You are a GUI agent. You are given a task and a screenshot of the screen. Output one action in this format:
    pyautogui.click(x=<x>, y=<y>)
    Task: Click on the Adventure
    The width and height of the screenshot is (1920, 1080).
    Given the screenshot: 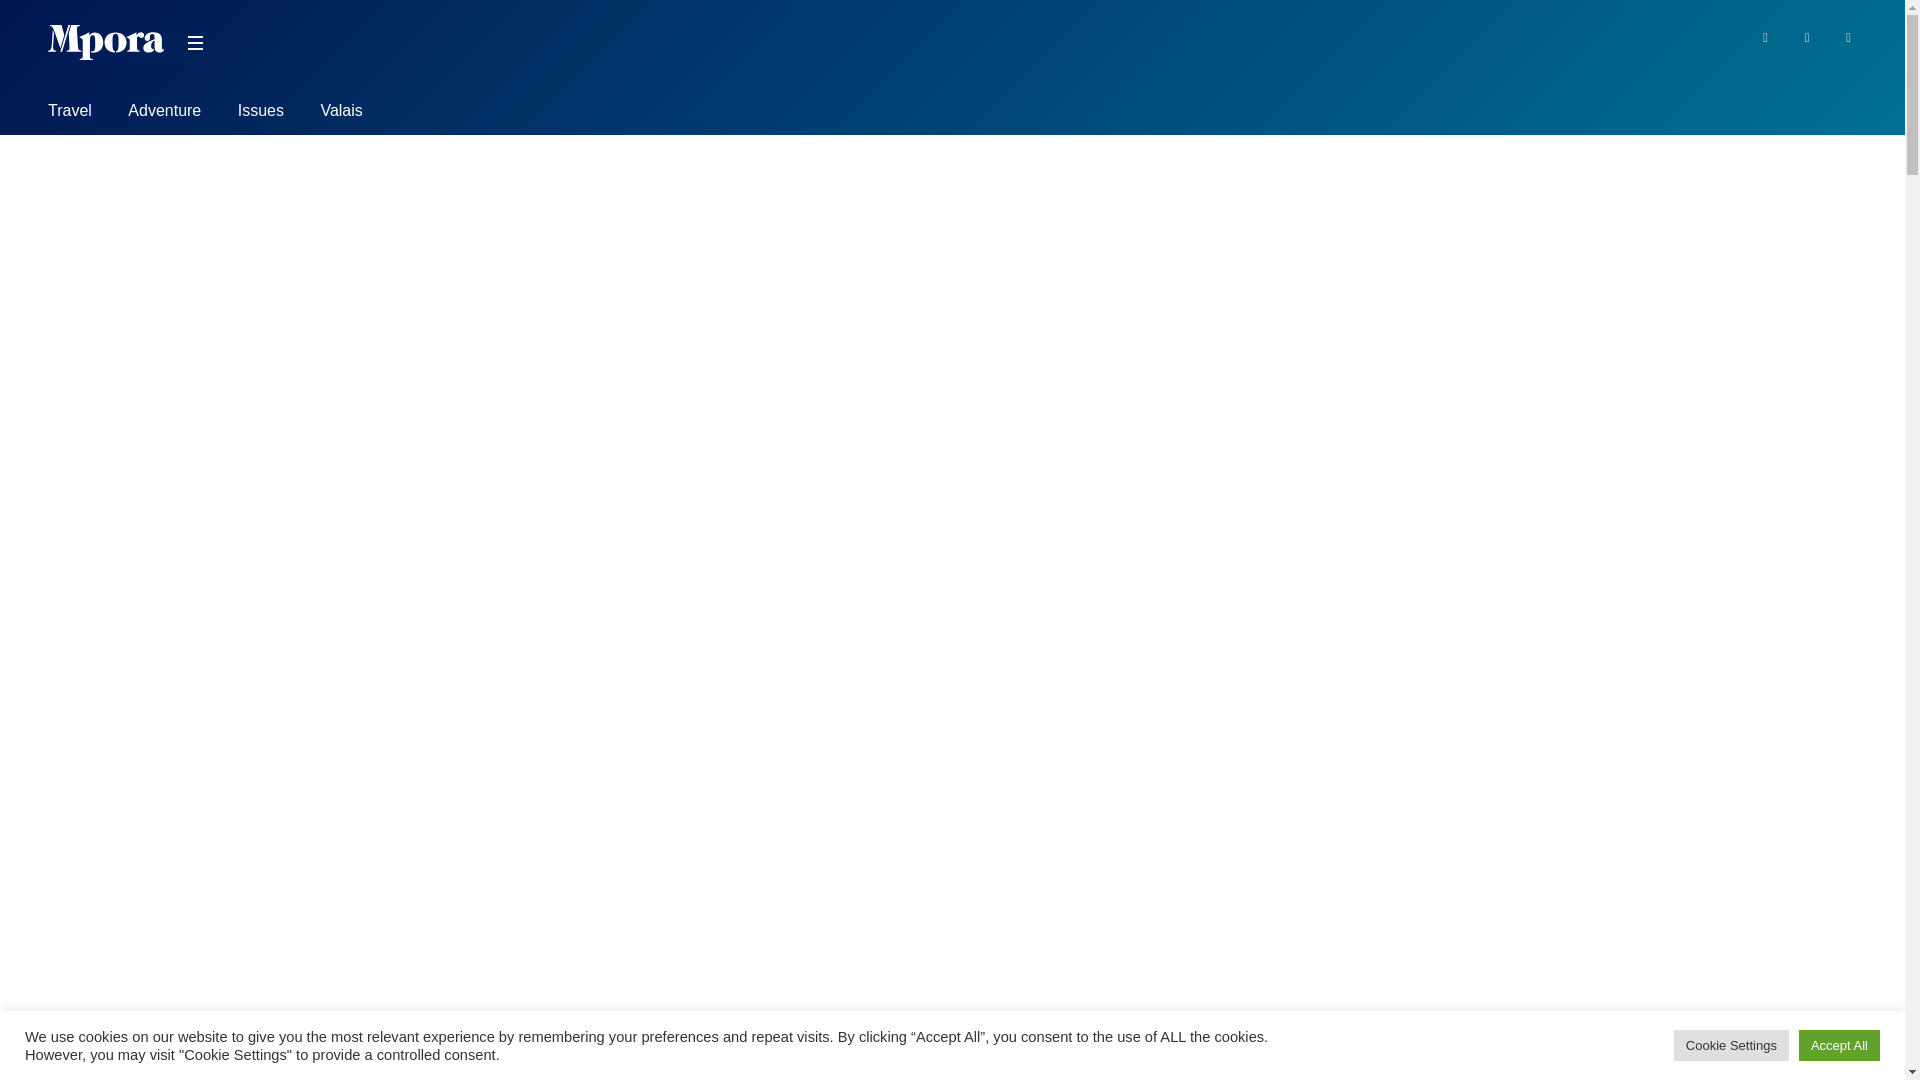 What is the action you would take?
    pyautogui.click(x=164, y=114)
    